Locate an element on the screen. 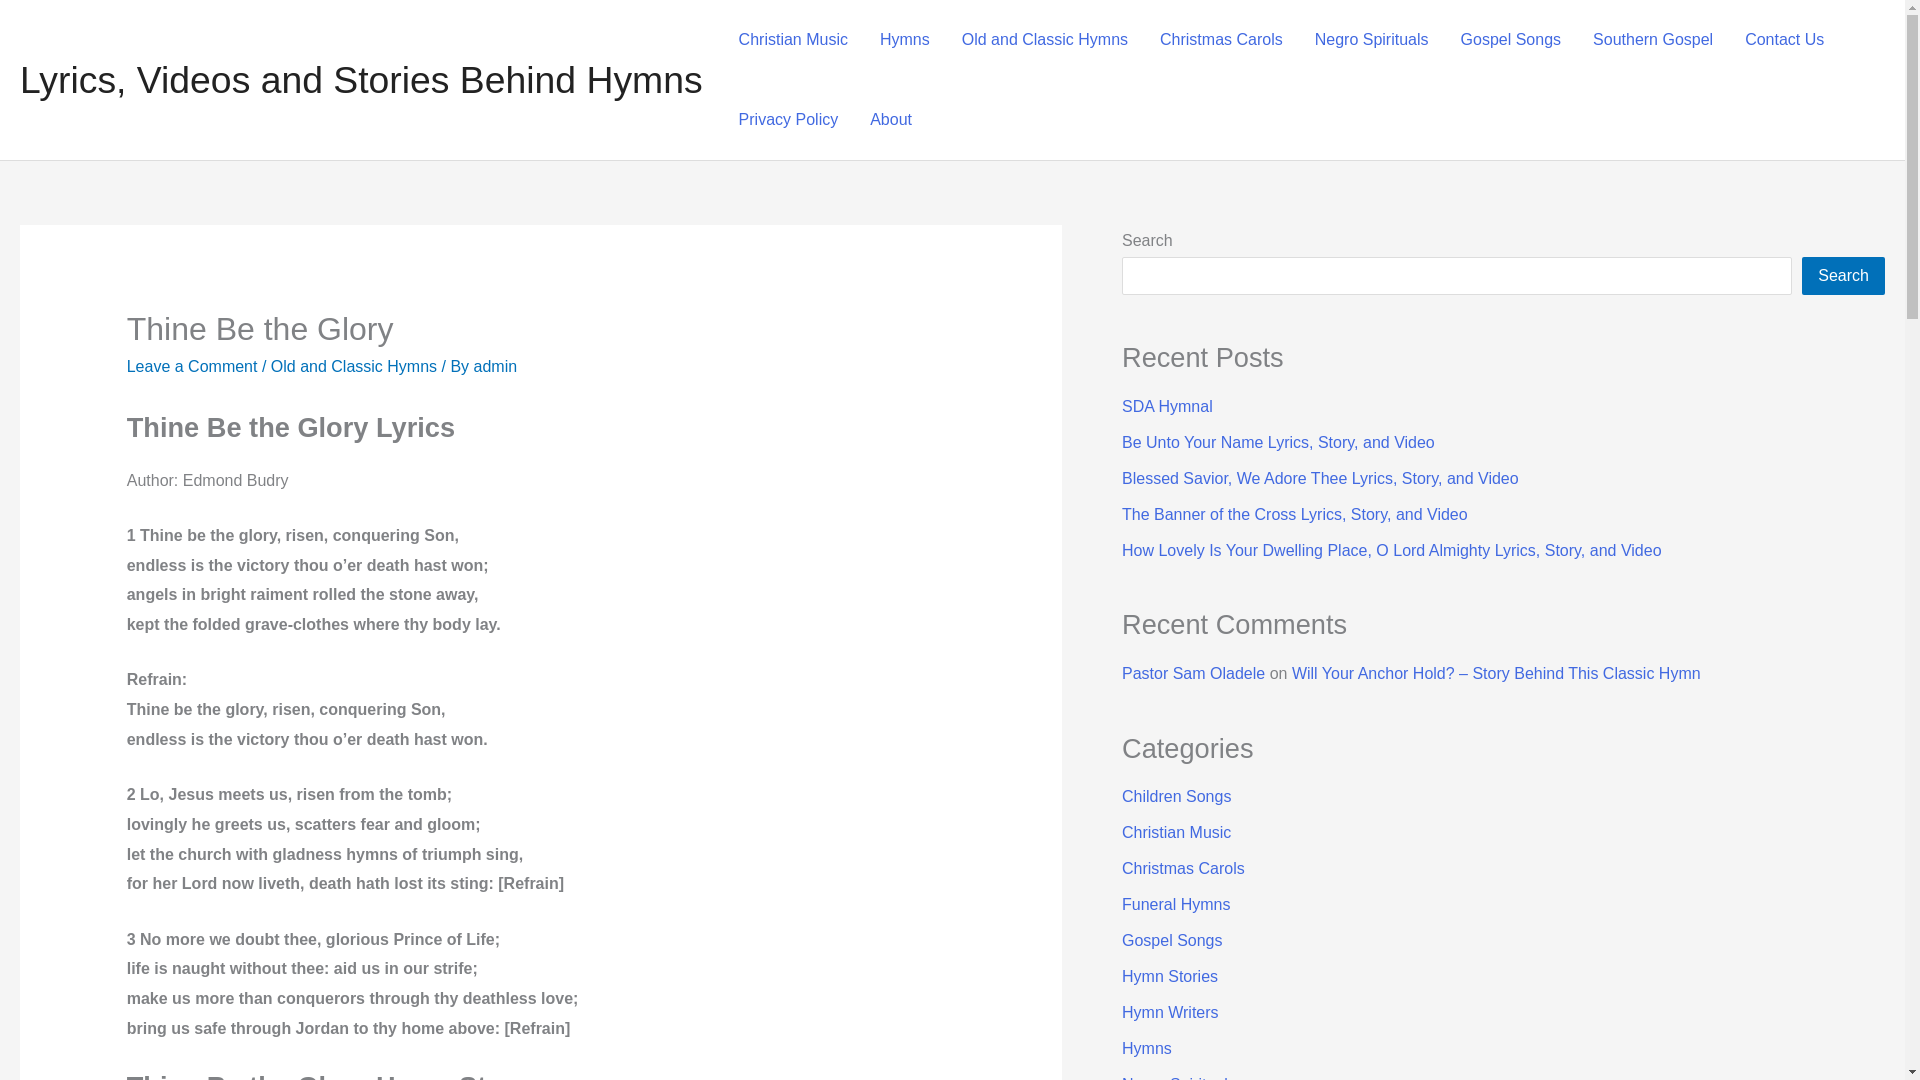 The image size is (1920, 1080). Pastor Sam Oladele is located at coordinates (1193, 673).